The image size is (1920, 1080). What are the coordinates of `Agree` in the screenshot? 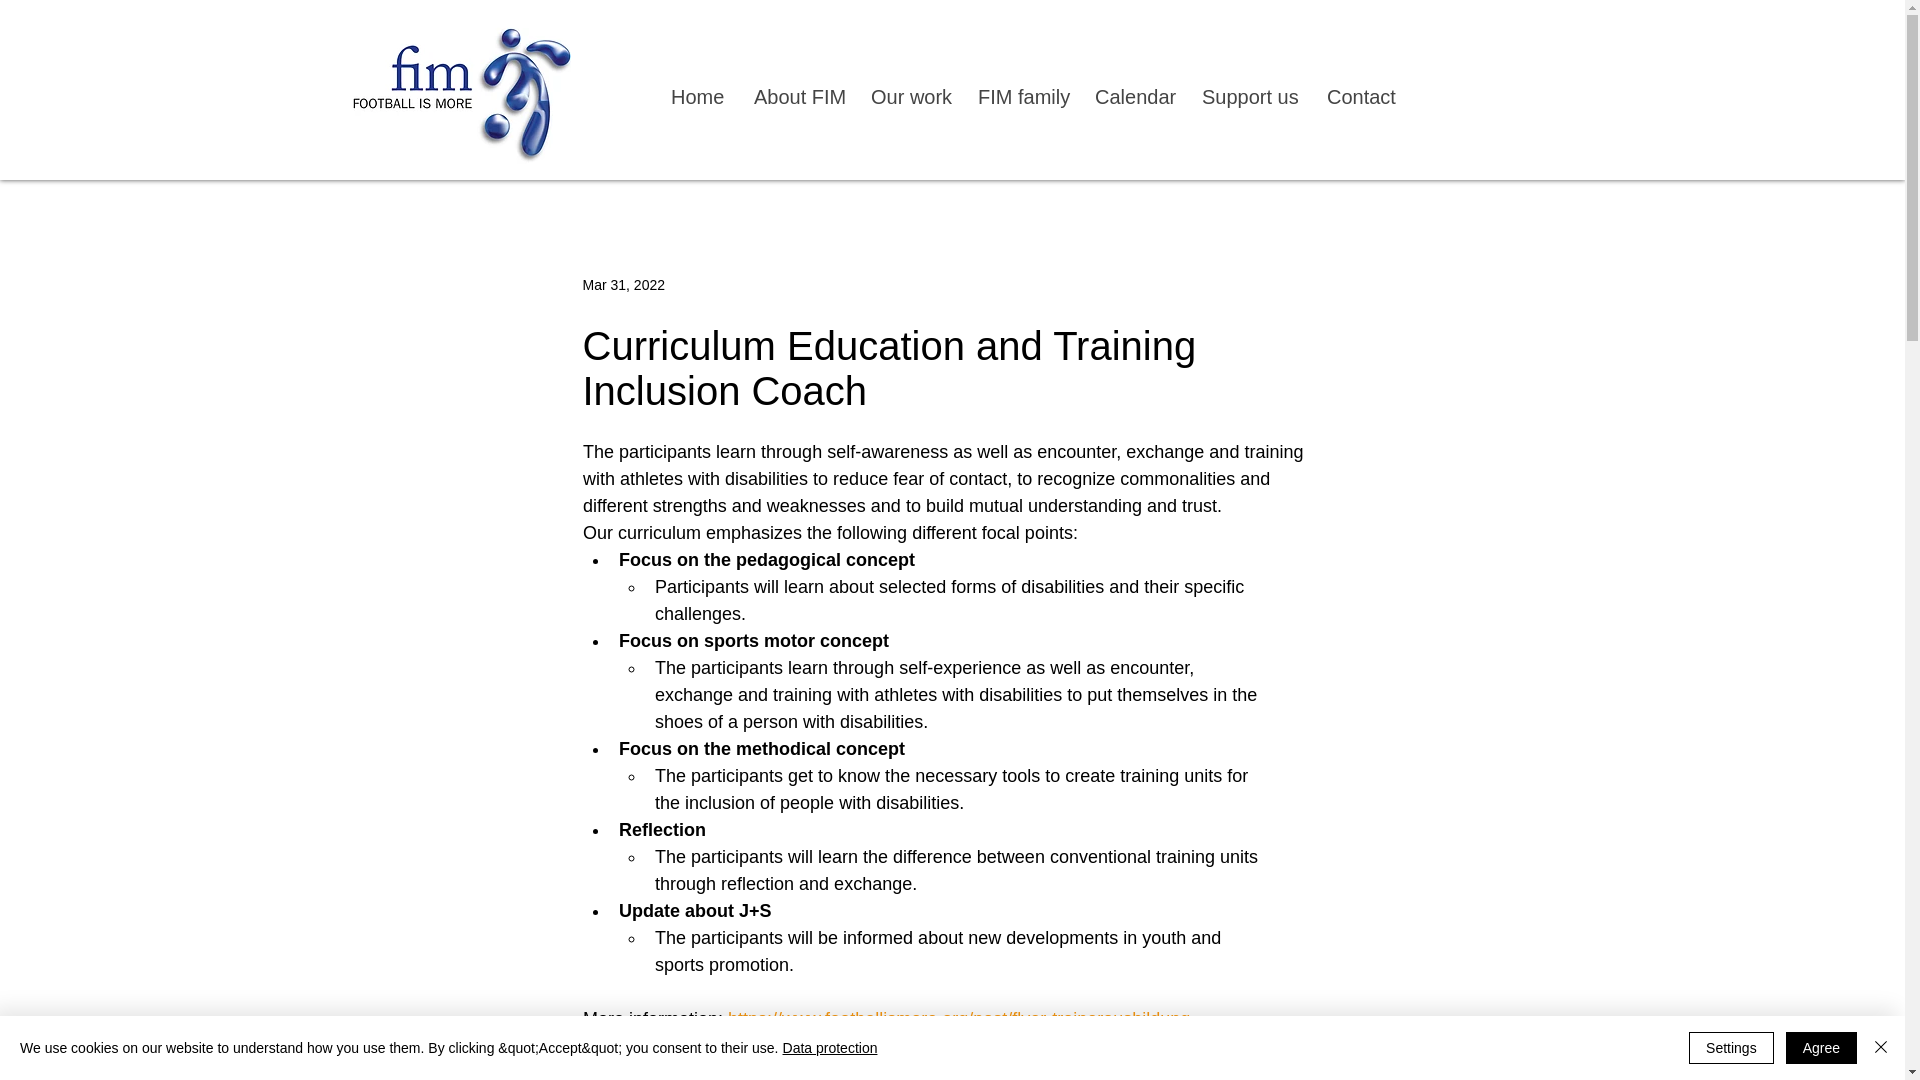 It's located at (1820, 1048).